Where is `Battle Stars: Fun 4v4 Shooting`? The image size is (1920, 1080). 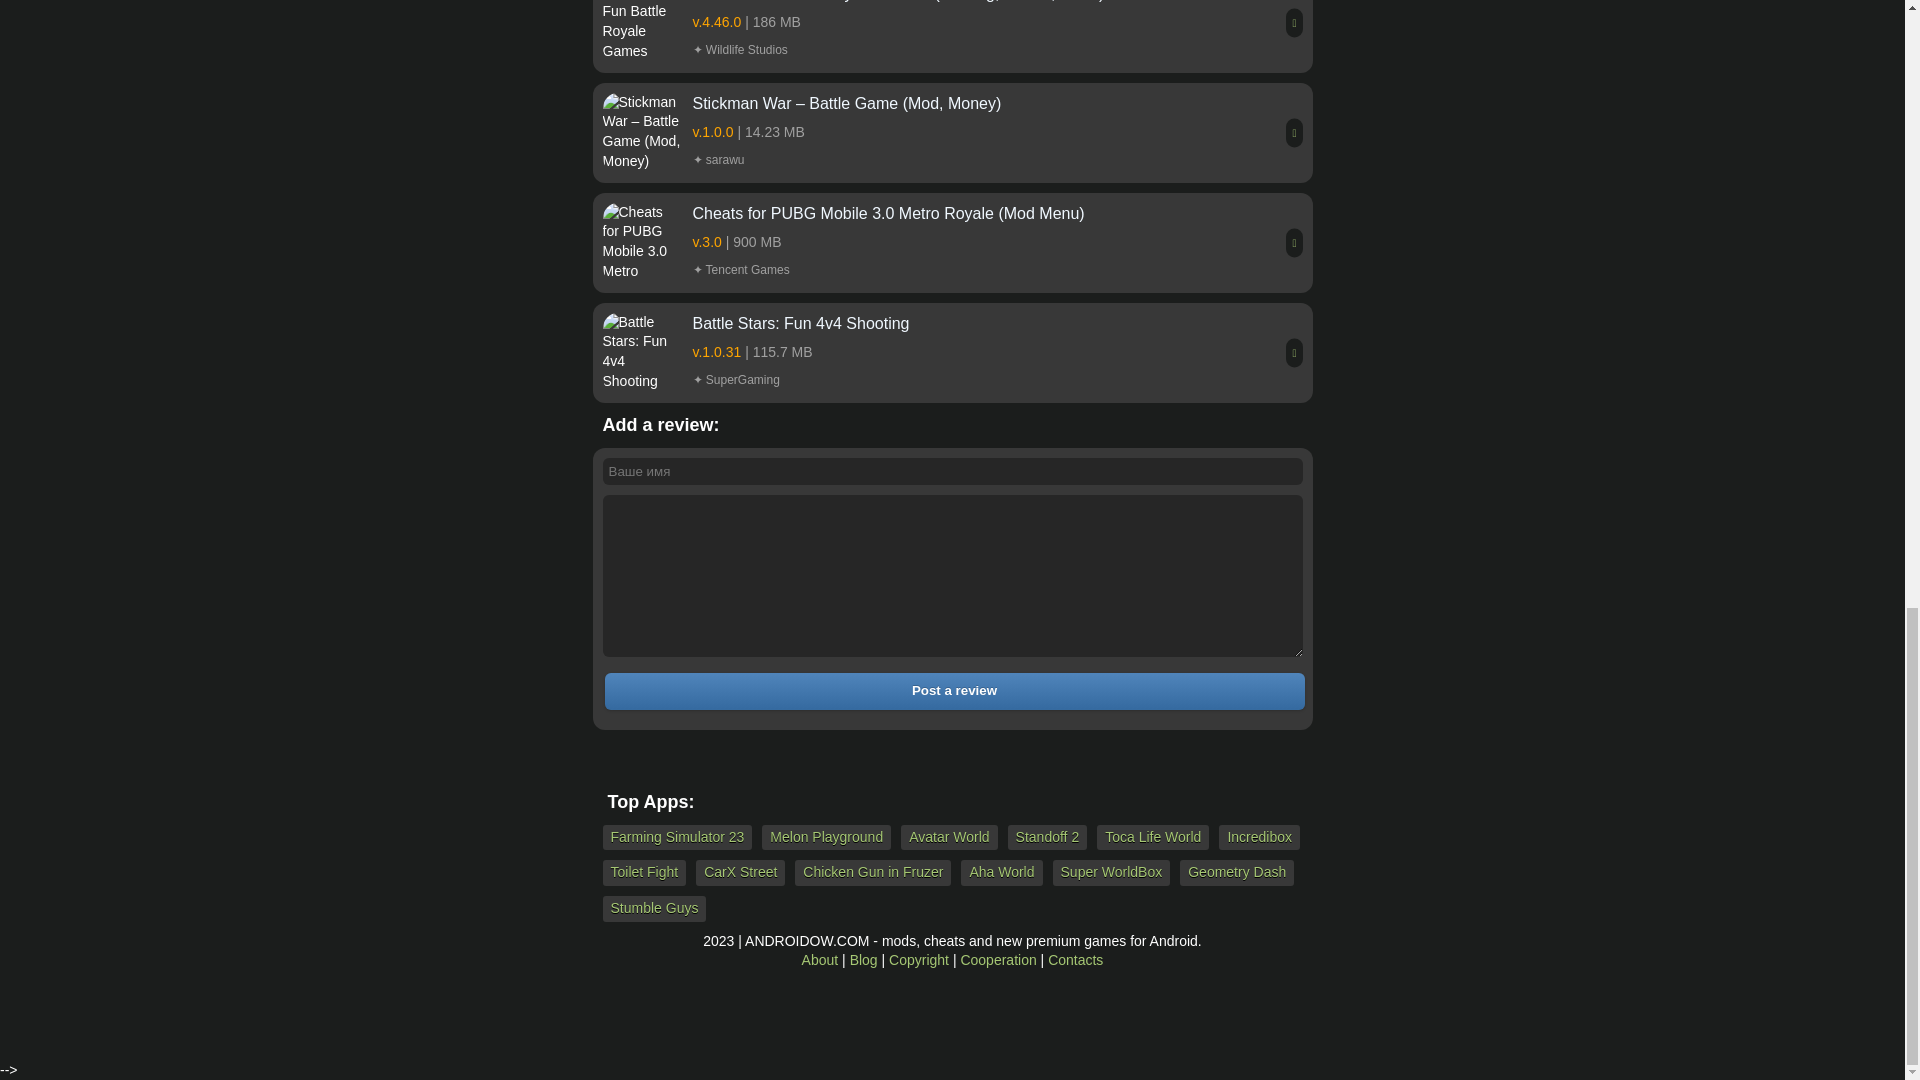 Battle Stars: Fun 4v4 Shooting is located at coordinates (951, 352).